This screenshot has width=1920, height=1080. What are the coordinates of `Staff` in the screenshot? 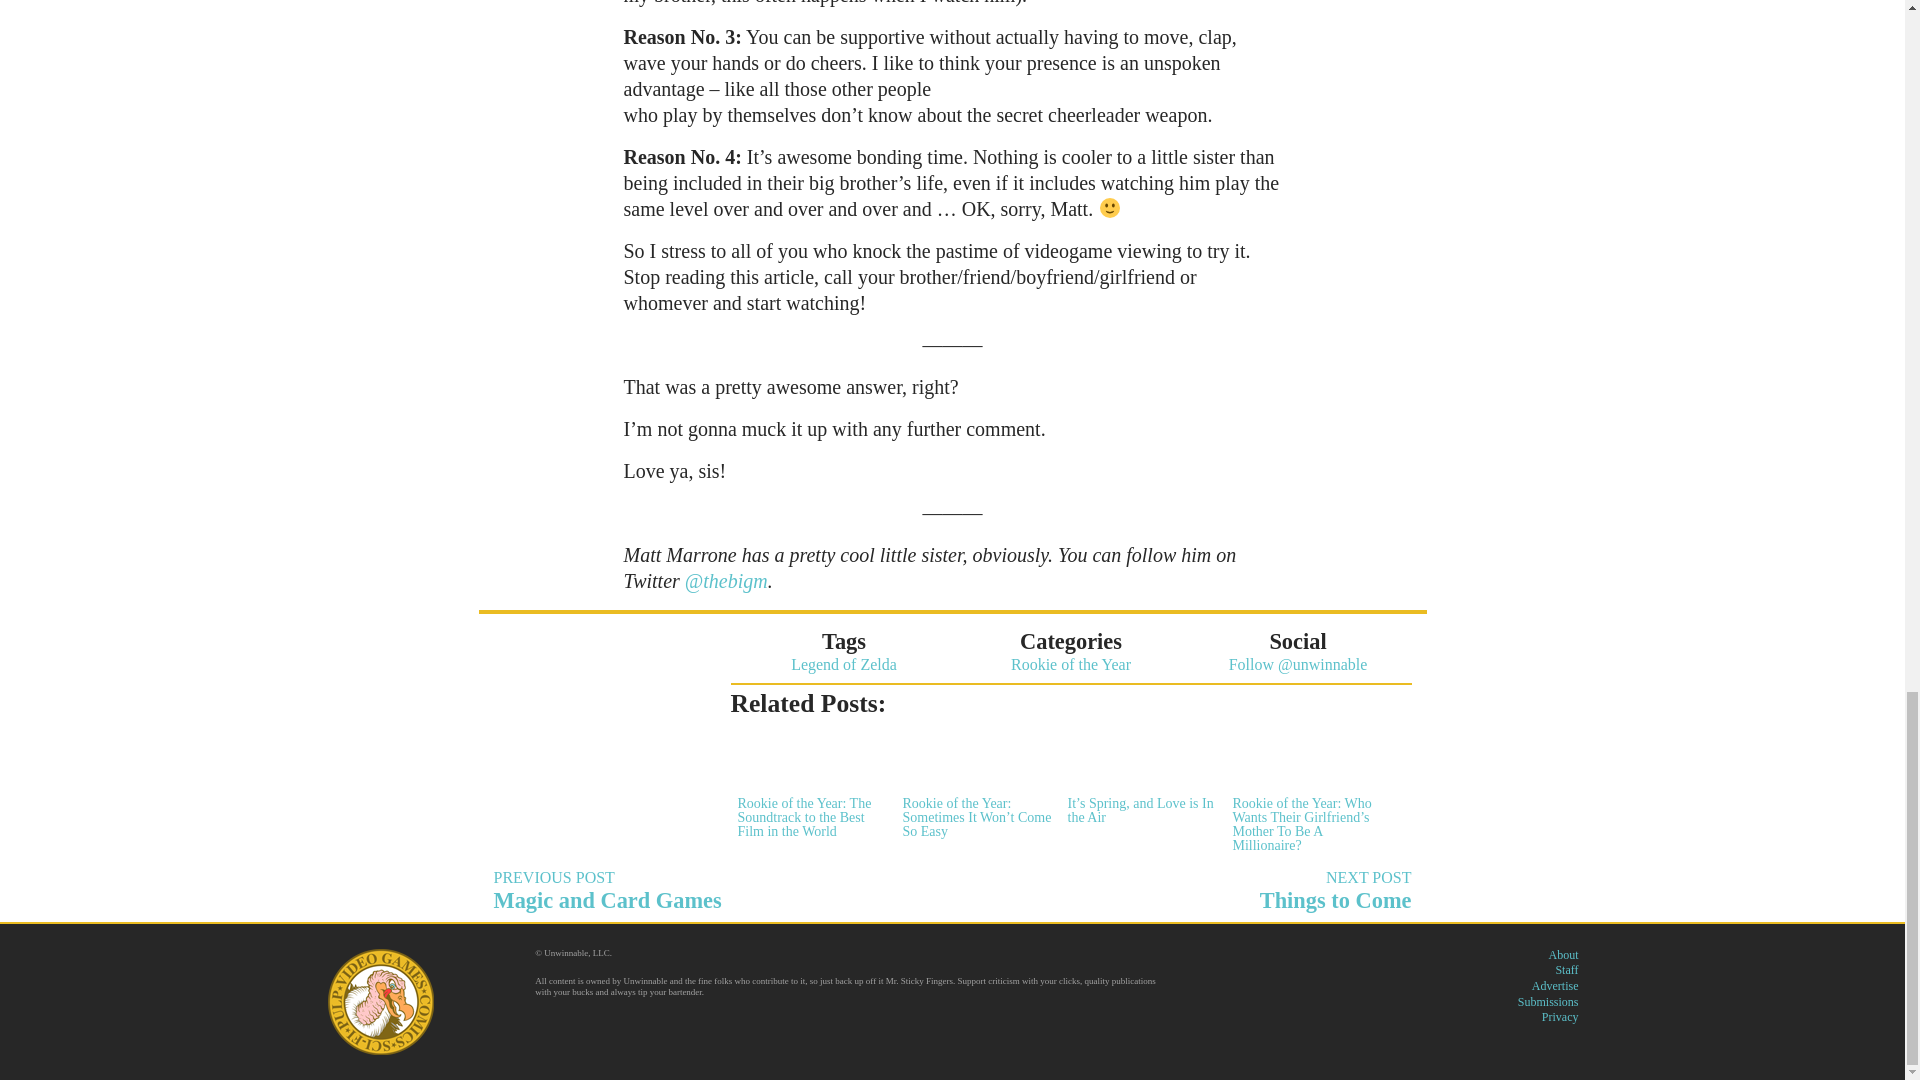 It's located at (716, 890).